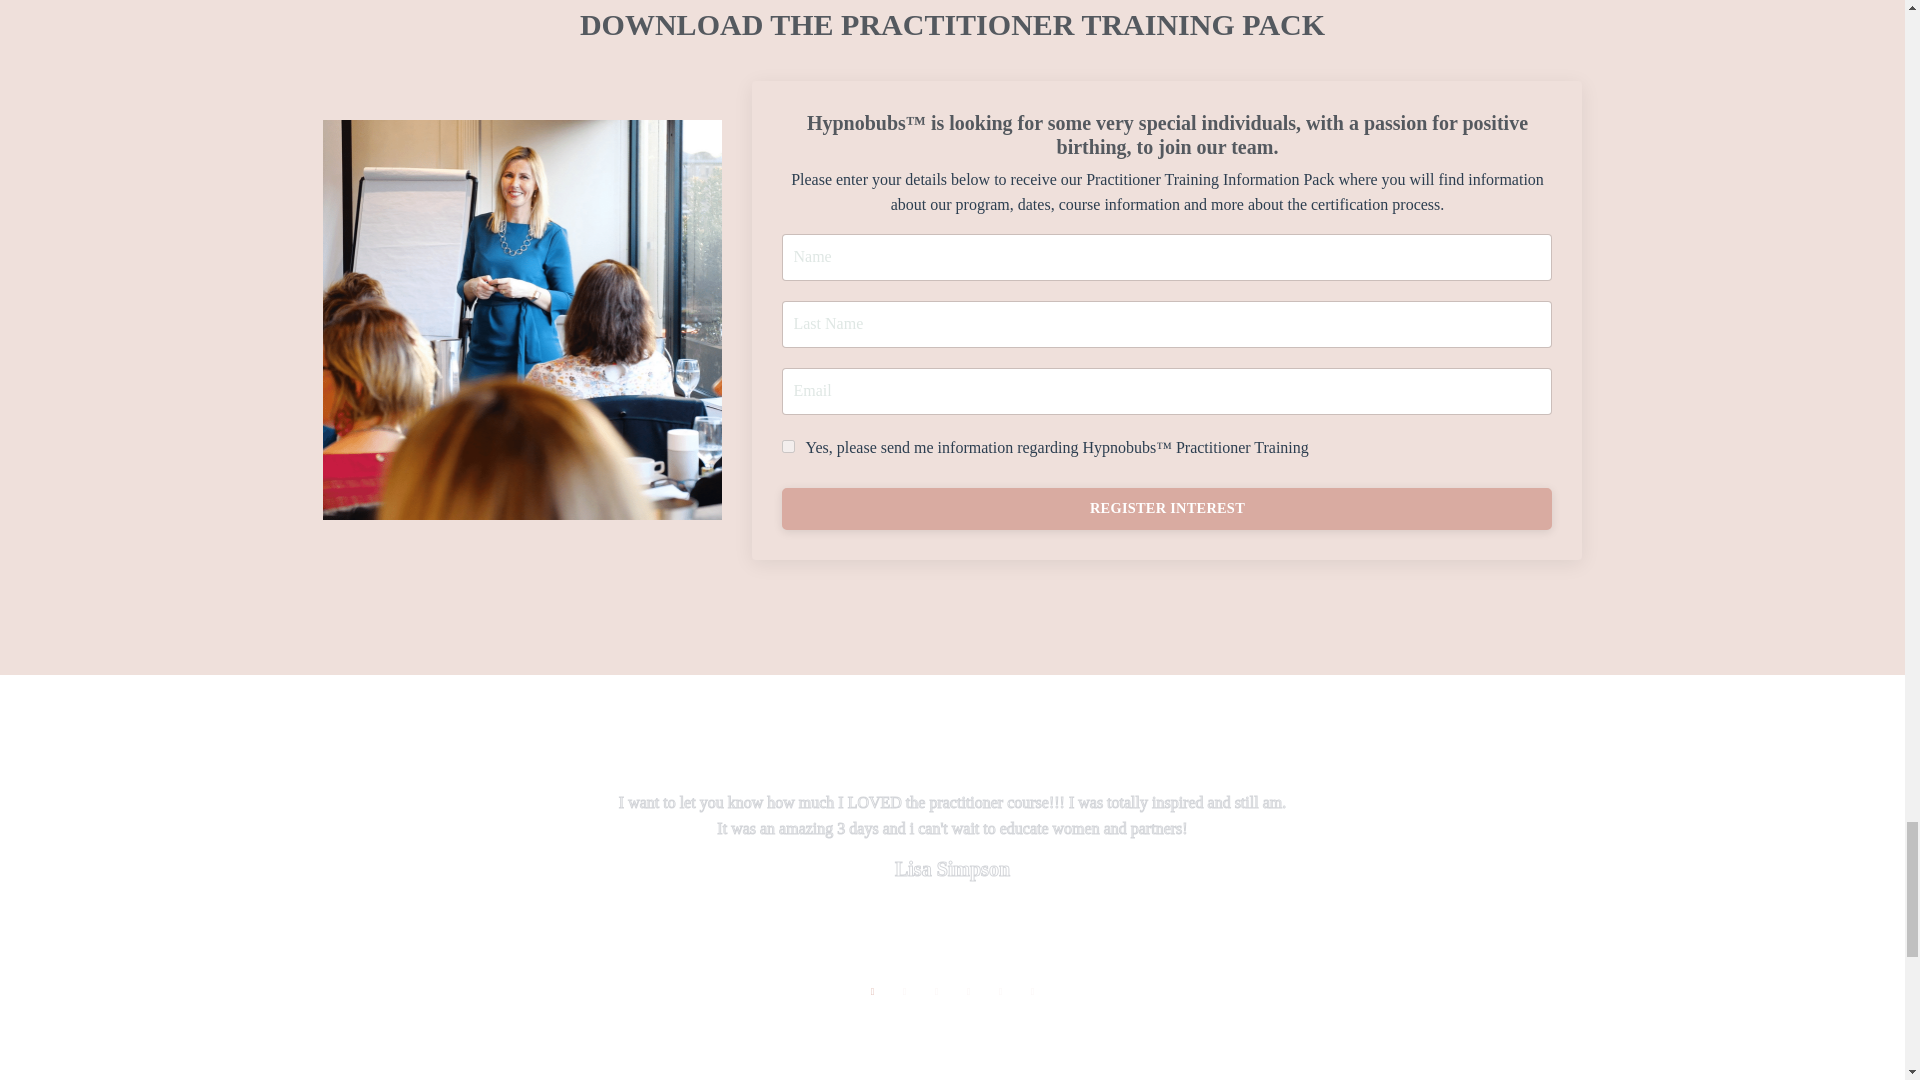 The height and width of the screenshot is (1080, 1920). I want to click on 2, so click(904, 992).